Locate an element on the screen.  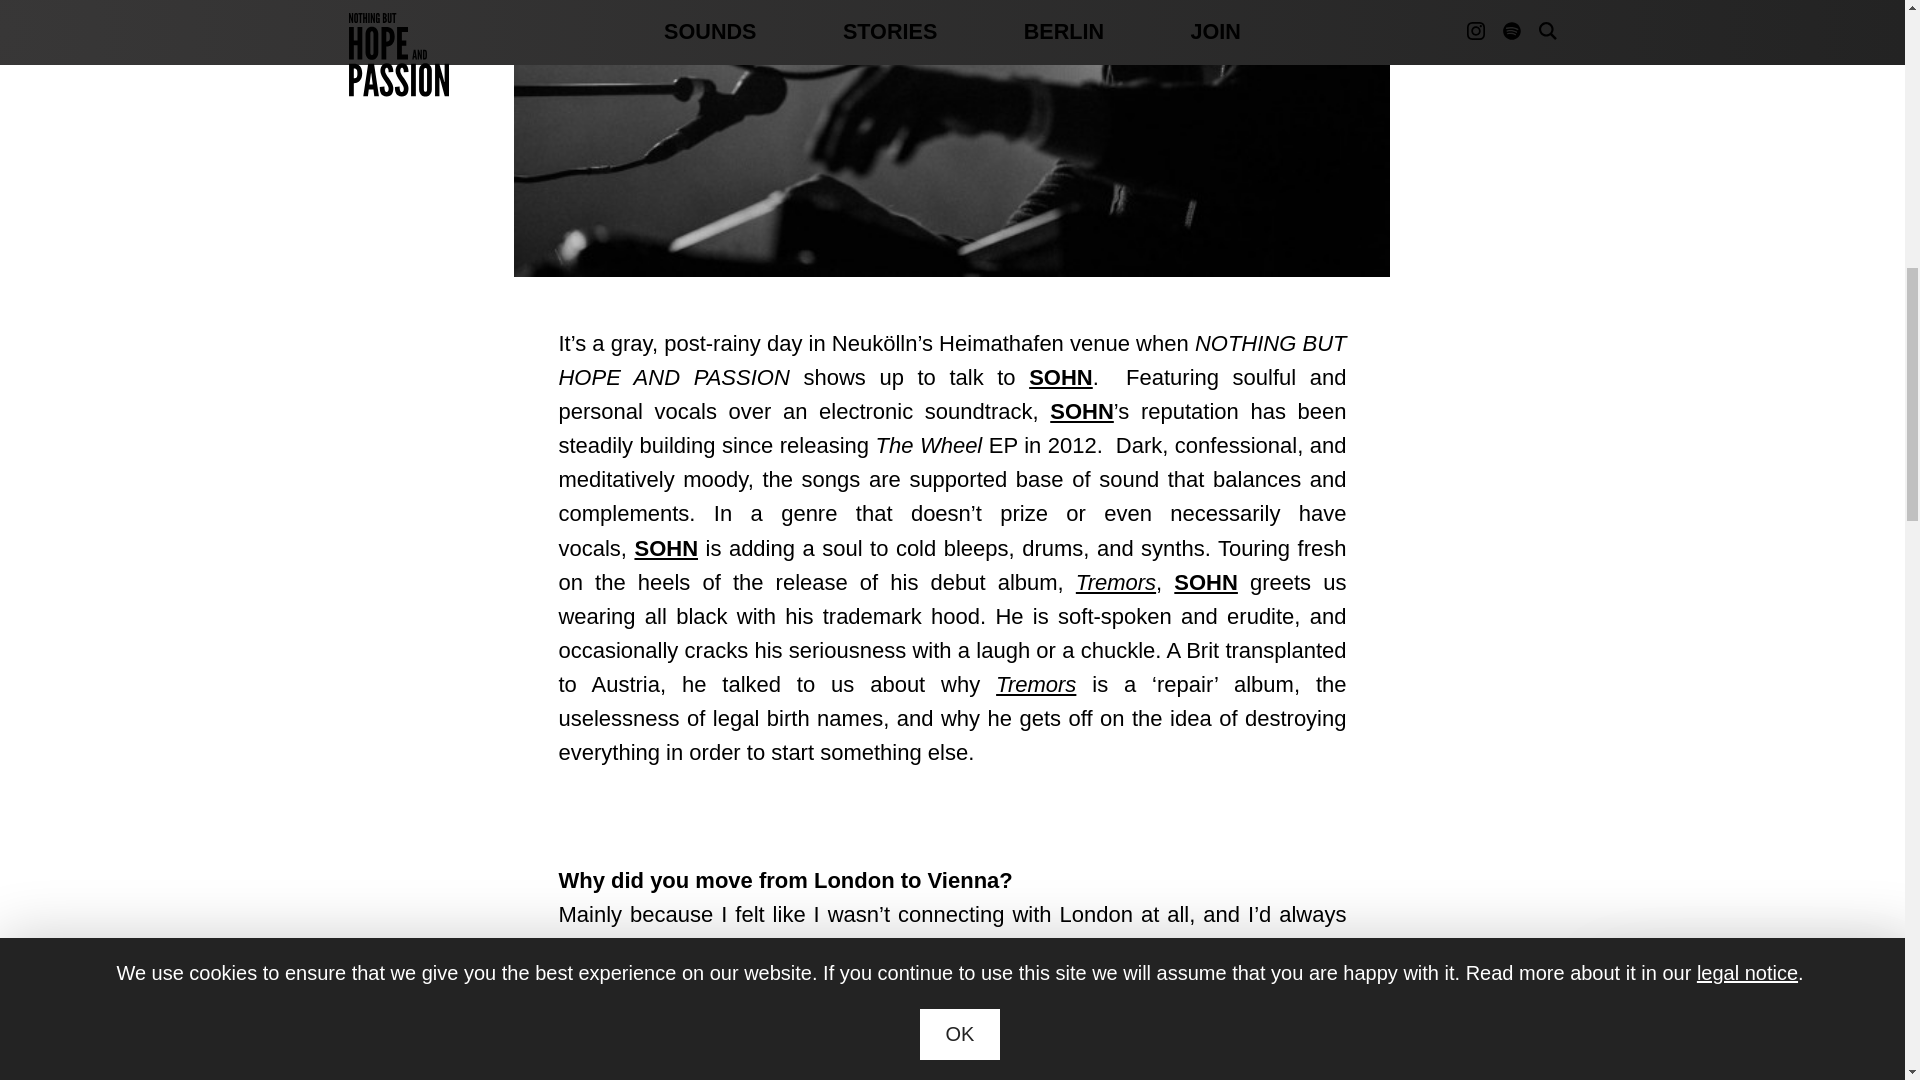
Review: SOHN - 'Tremors' is located at coordinates (1036, 684).